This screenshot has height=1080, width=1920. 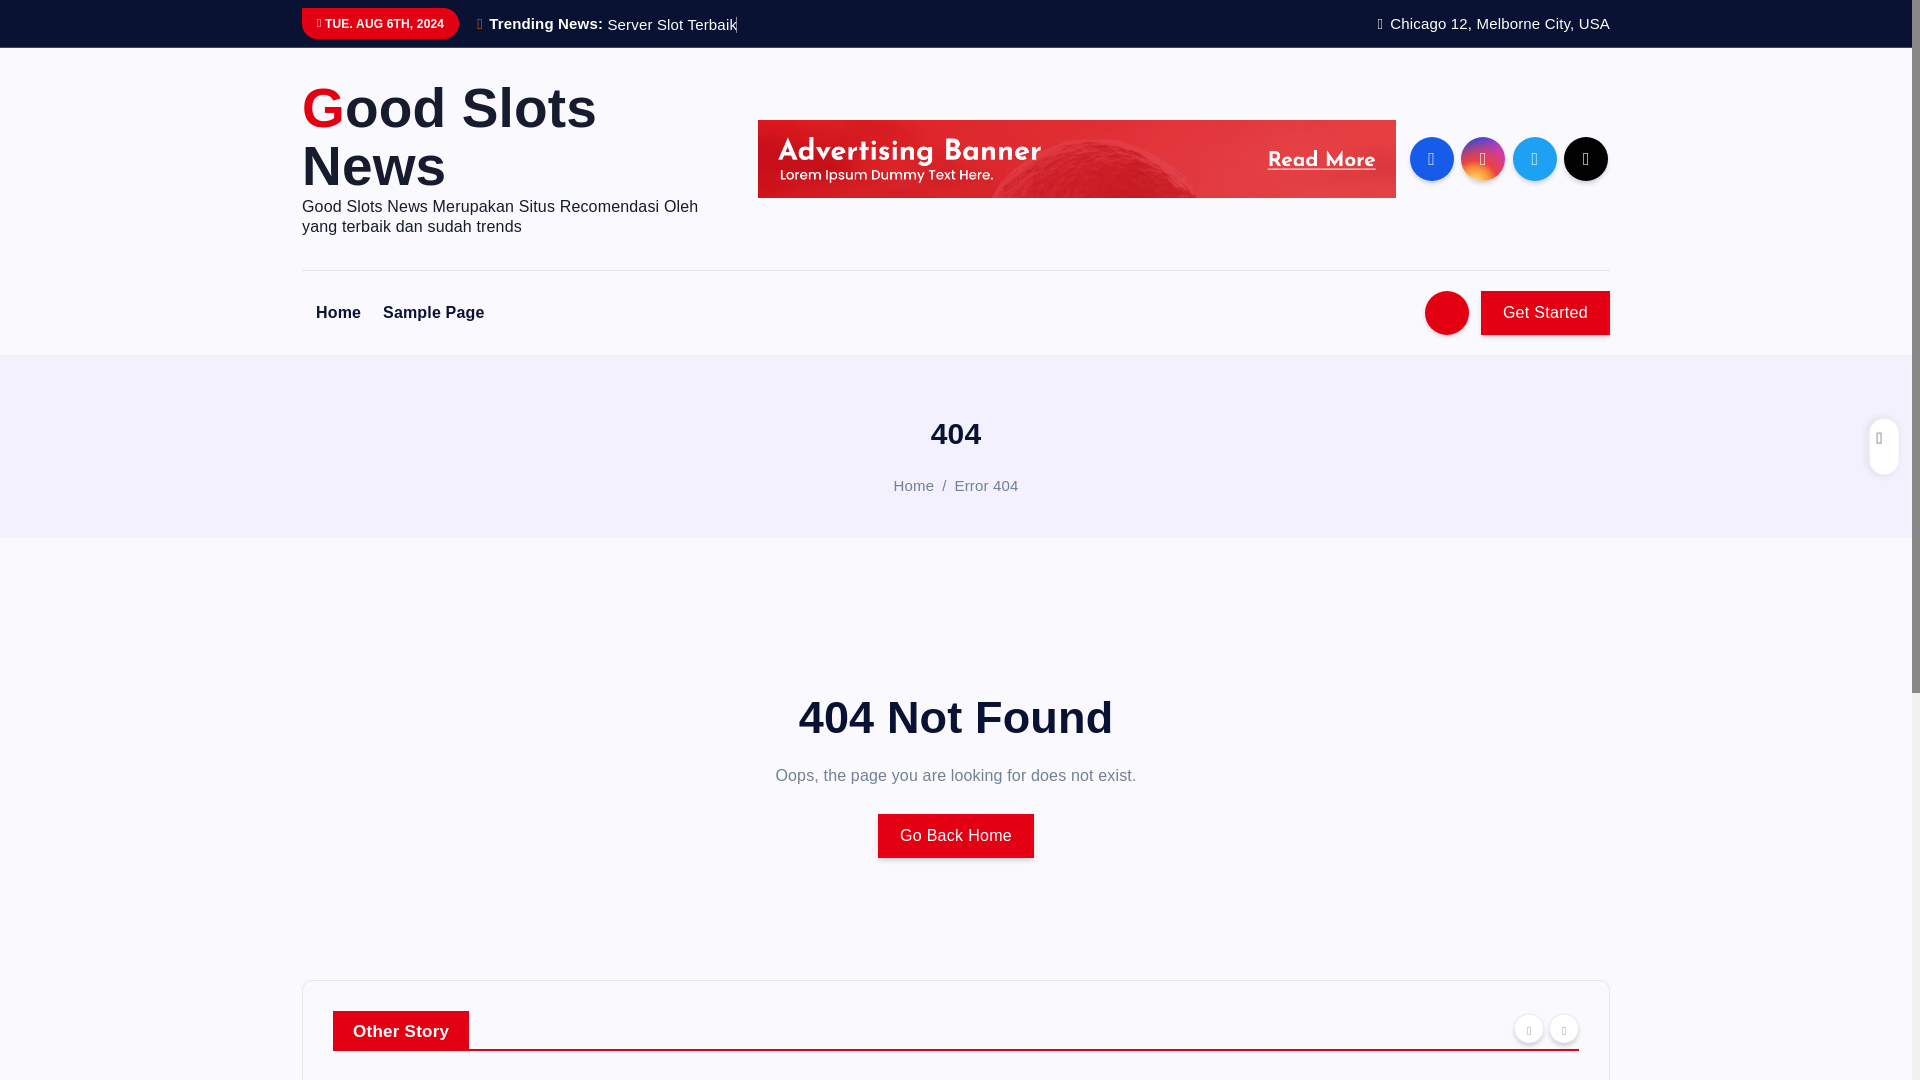 What do you see at coordinates (914, 485) in the screenshot?
I see `Home` at bounding box center [914, 485].